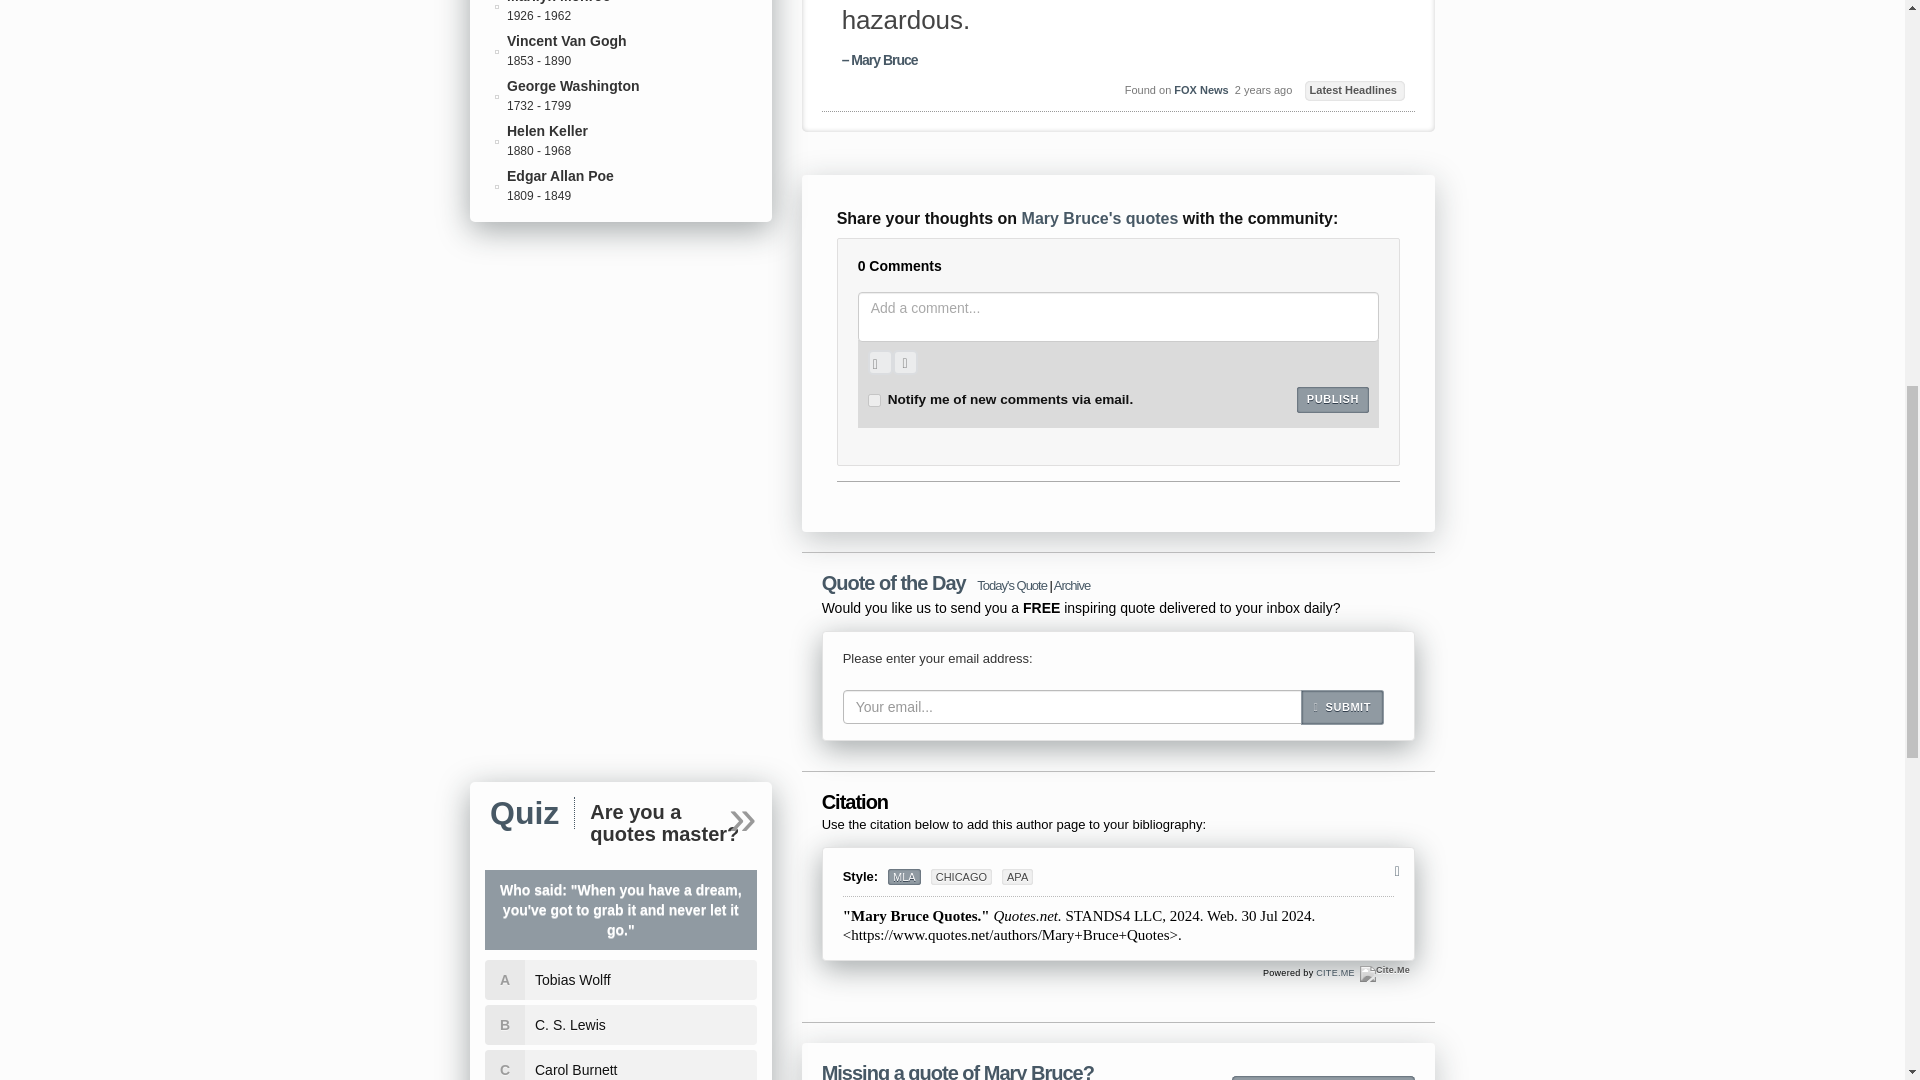  Describe the element at coordinates (874, 400) in the screenshot. I see `on` at that location.